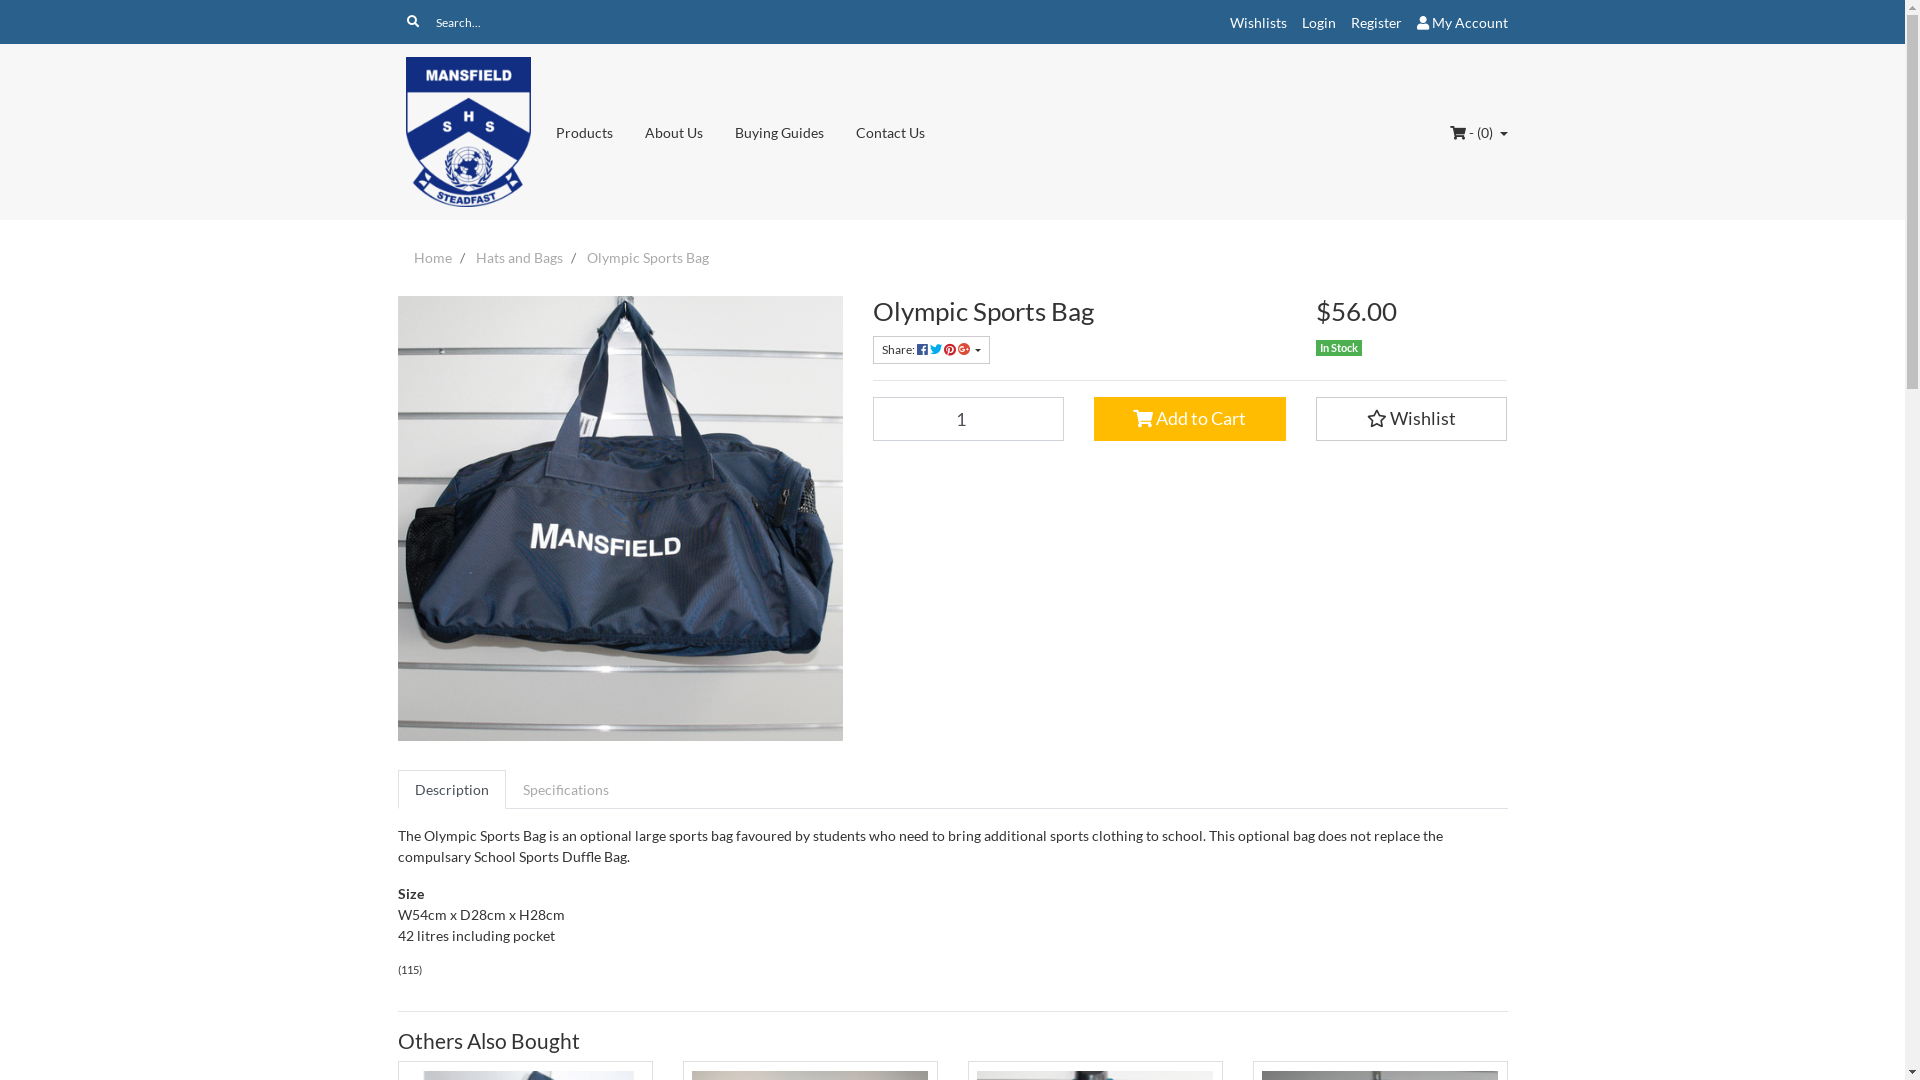 The height and width of the screenshot is (1080, 1920). I want to click on Buying Guides, so click(780, 132).